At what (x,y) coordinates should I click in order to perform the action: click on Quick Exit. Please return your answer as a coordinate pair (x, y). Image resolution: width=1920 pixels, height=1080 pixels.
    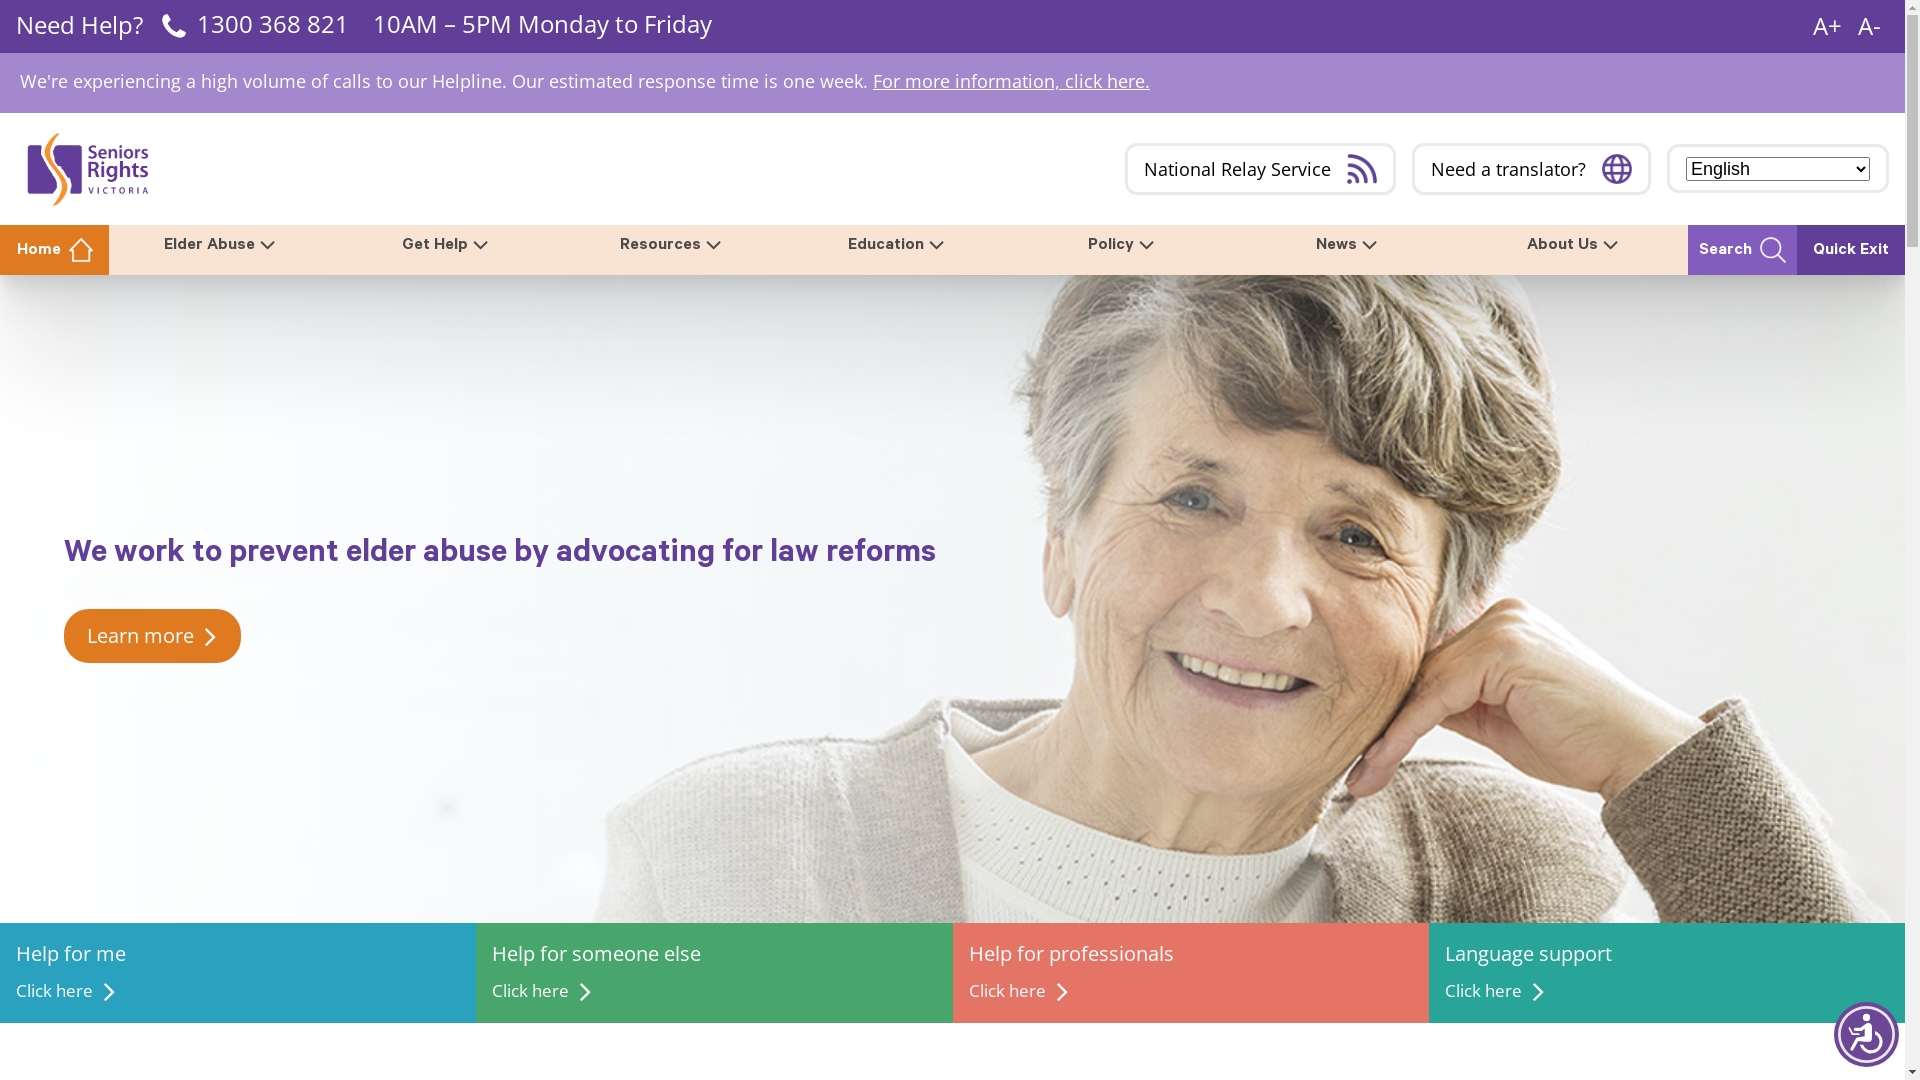
    Looking at the image, I should click on (1851, 250).